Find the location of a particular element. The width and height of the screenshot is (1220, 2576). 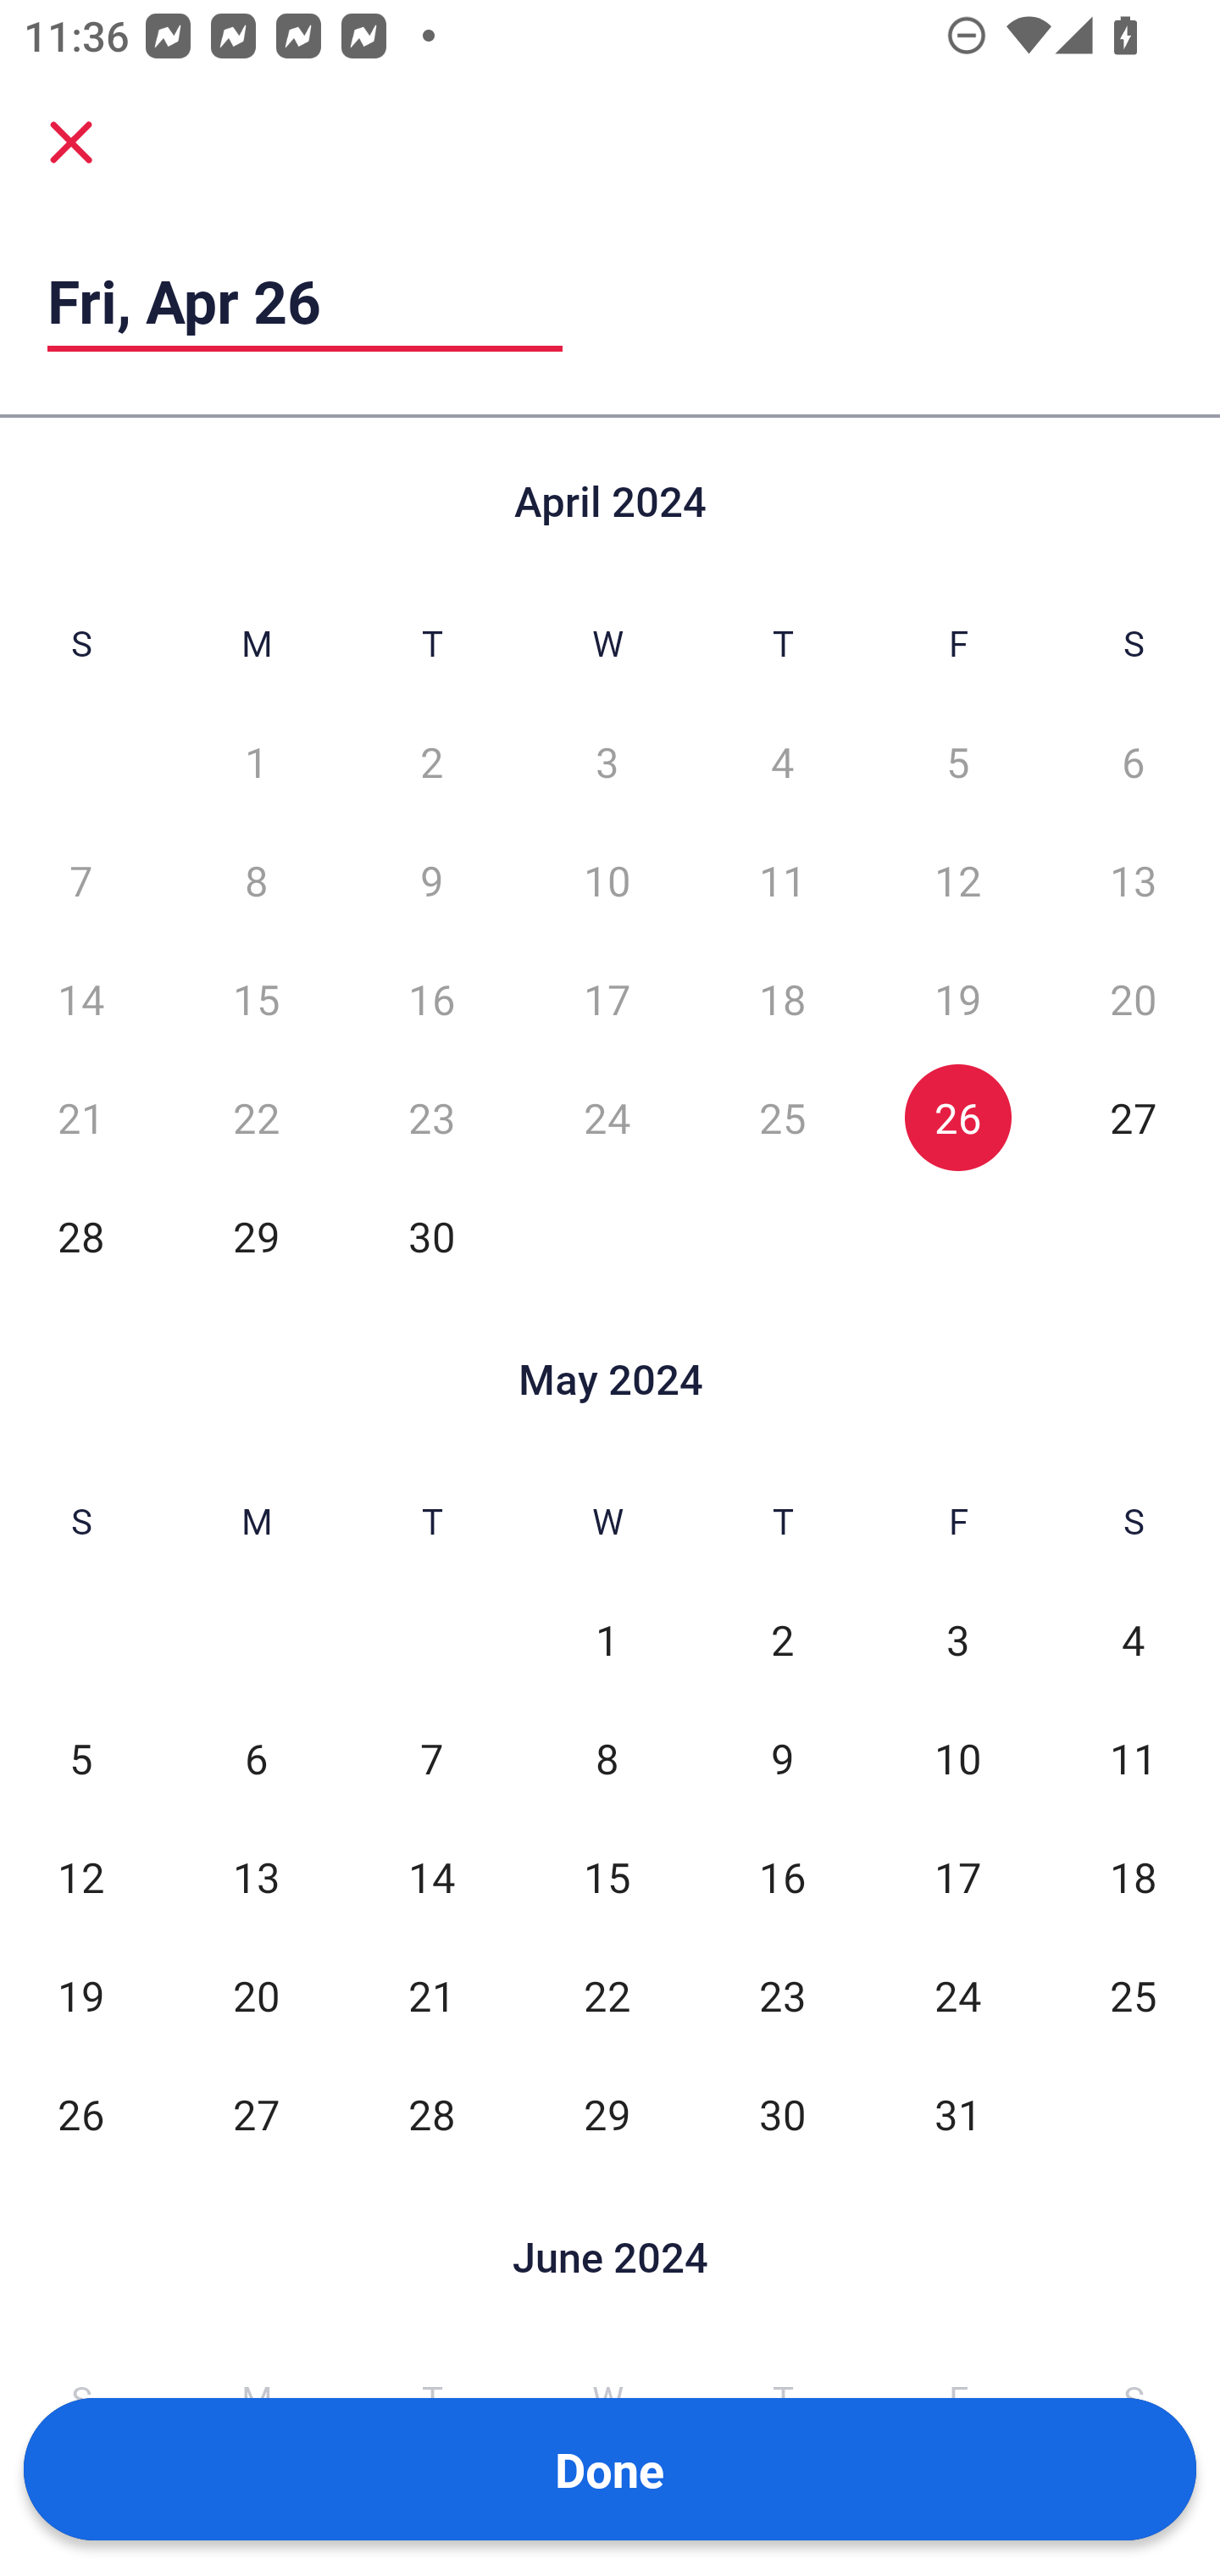

15 Wed, May 15, Not Selected is located at coordinates (607, 1878).